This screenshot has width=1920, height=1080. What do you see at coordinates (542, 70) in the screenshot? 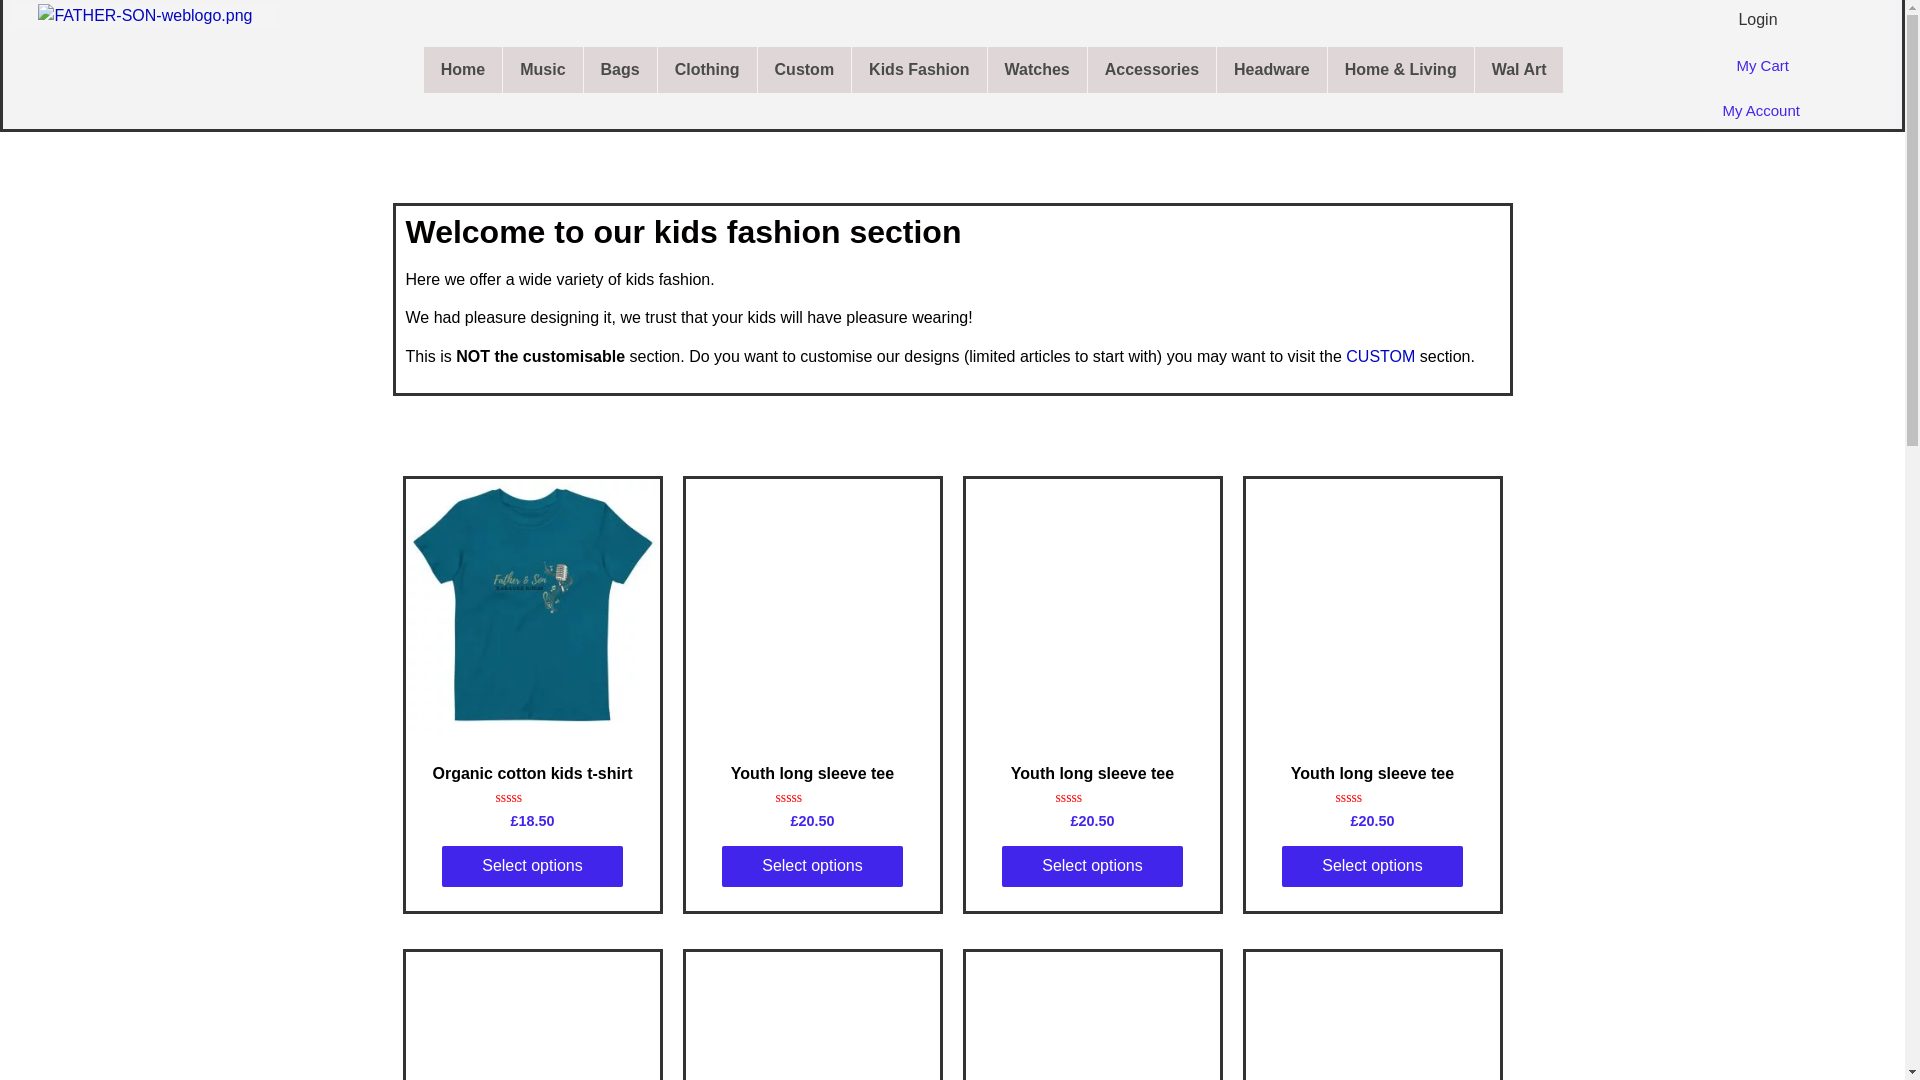
I see `Music` at bounding box center [542, 70].